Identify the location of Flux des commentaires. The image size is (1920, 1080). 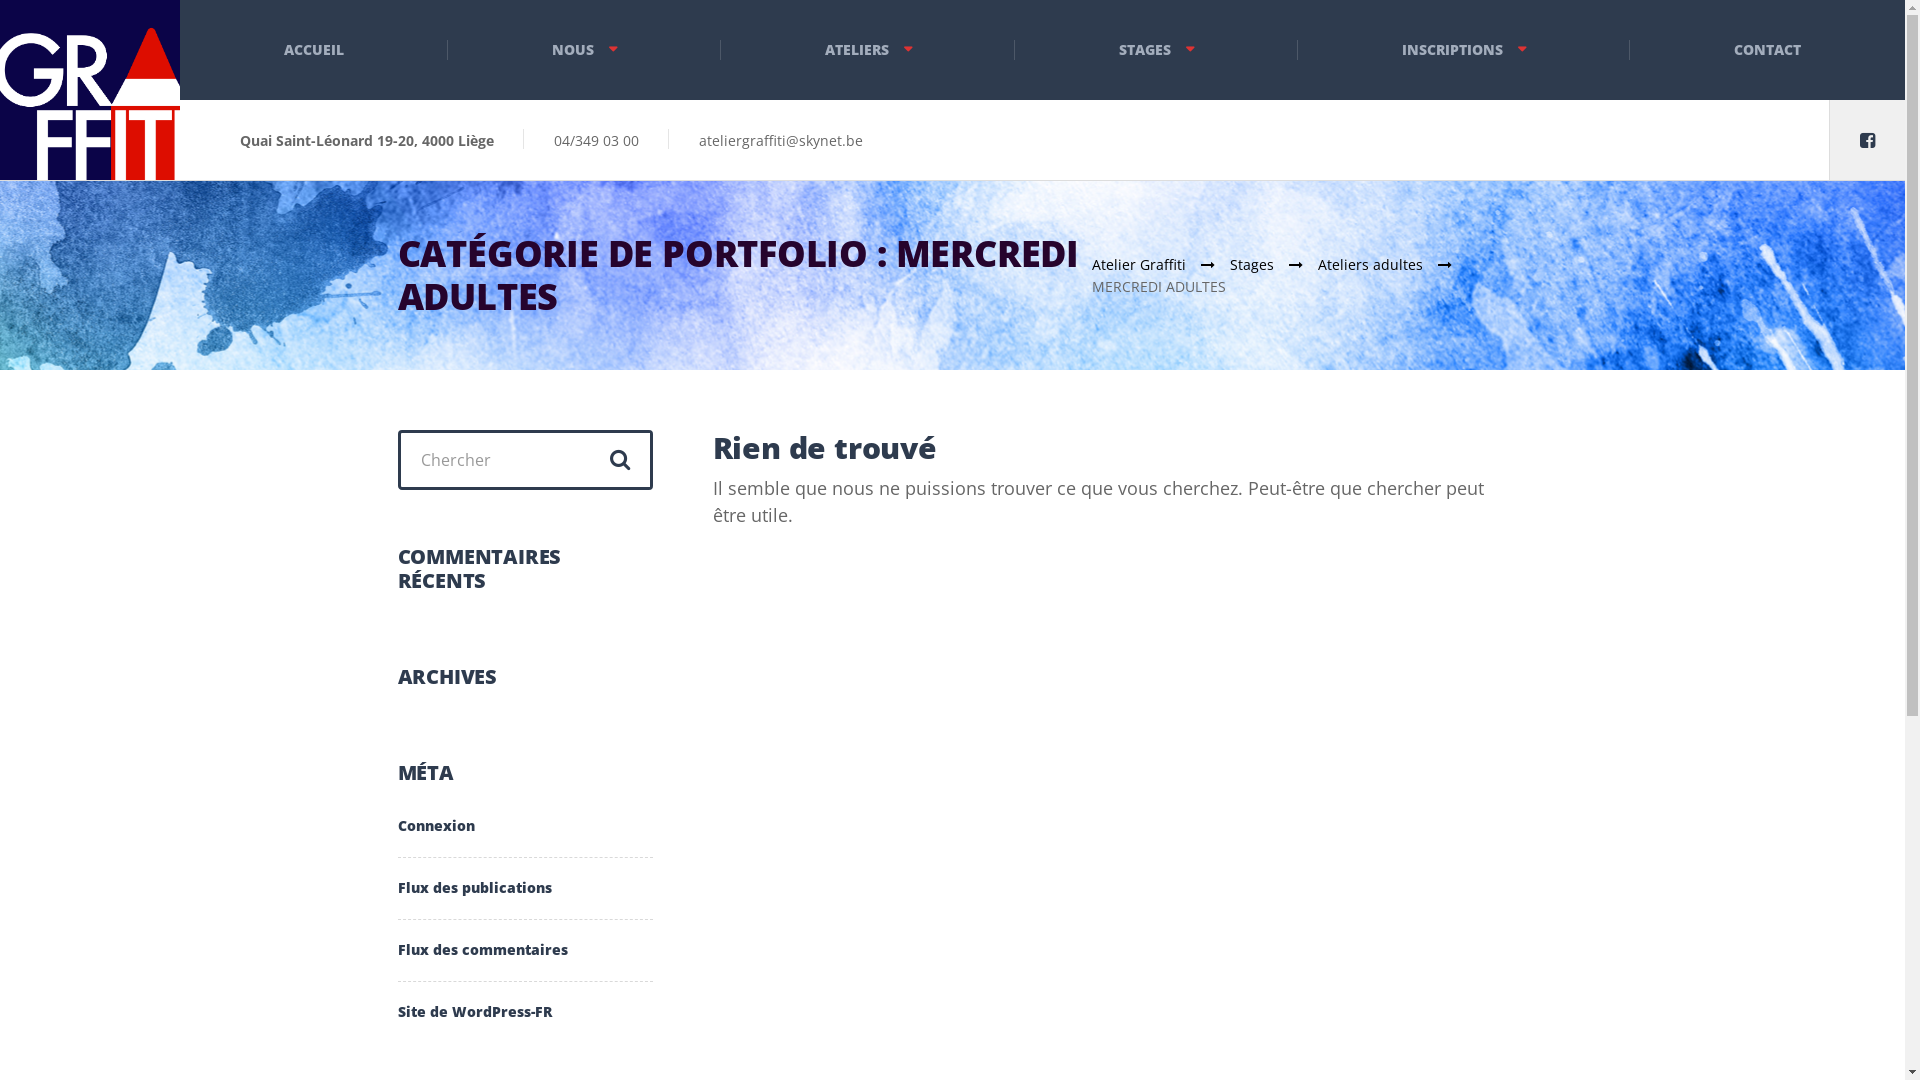
(483, 950).